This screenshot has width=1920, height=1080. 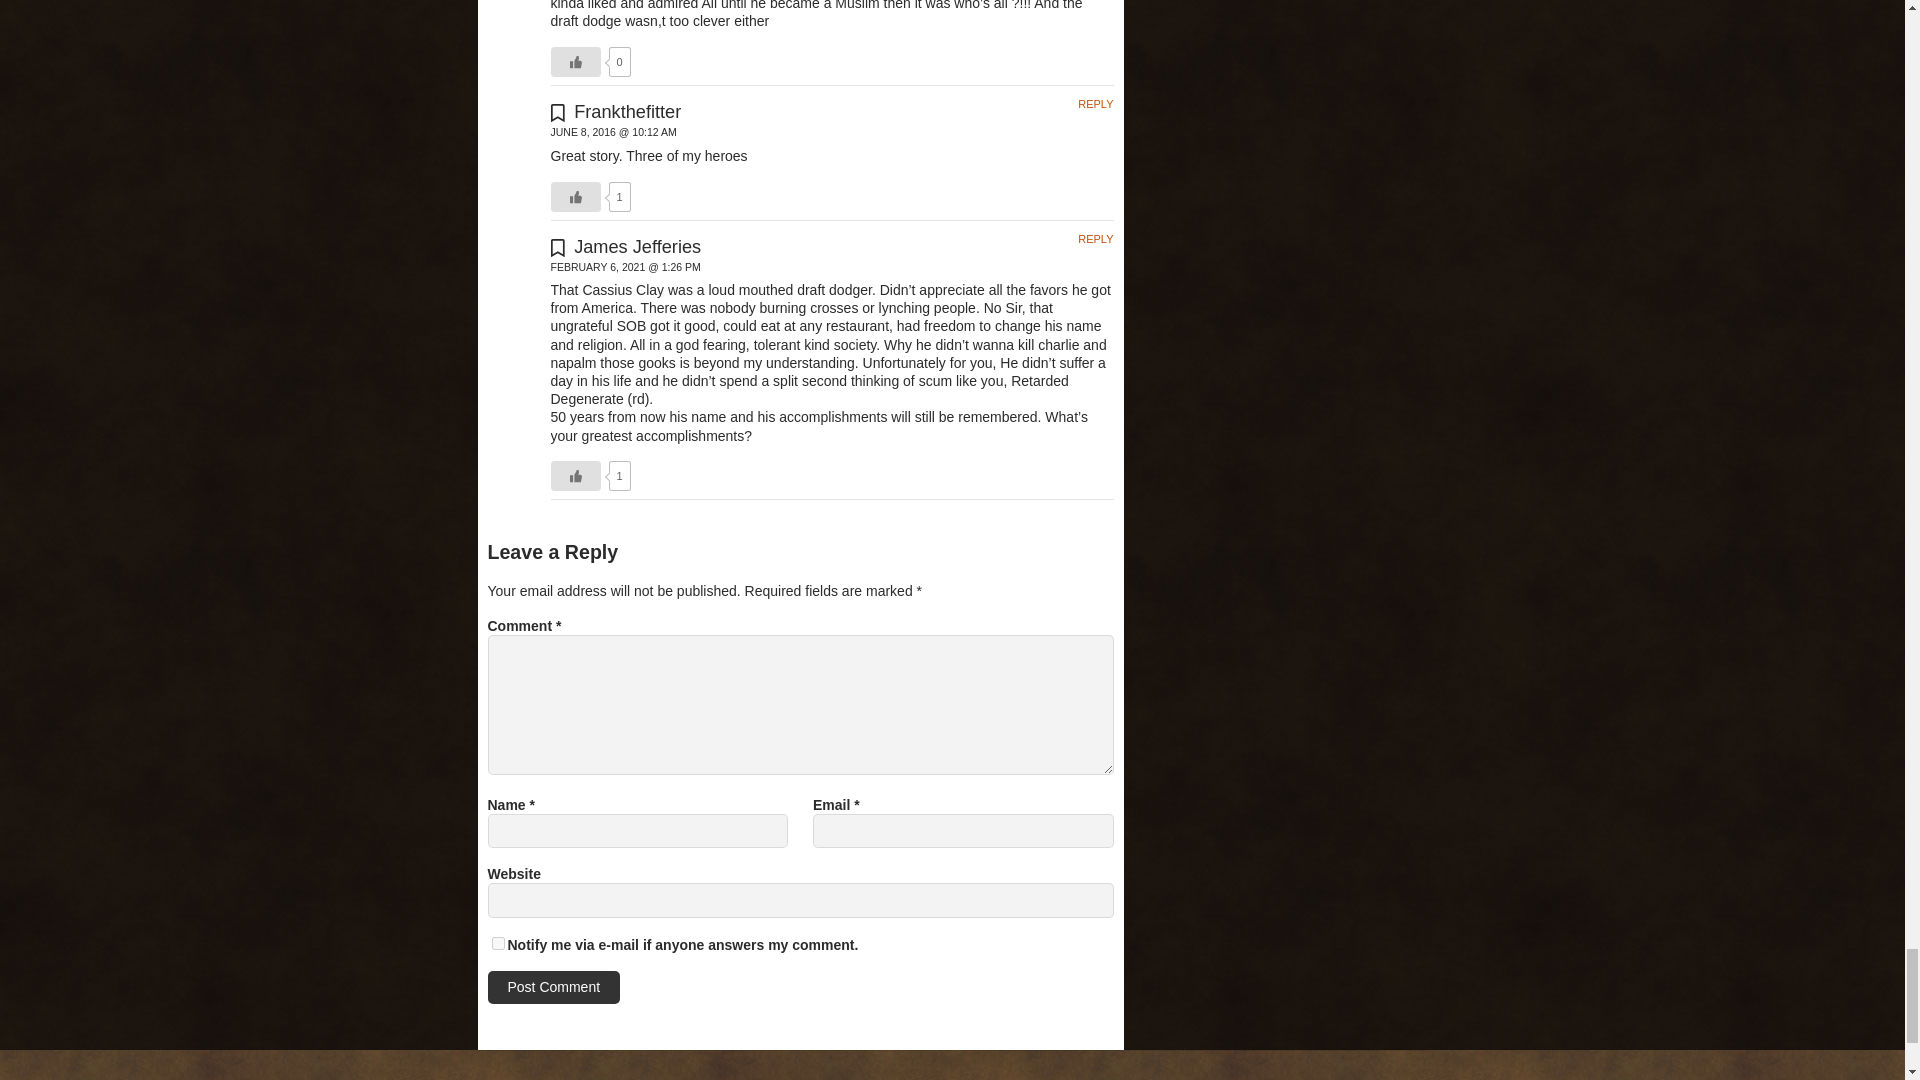 What do you see at coordinates (554, 986) in the screenshot?
I see `Post Comment` at bounding box center [554, 986].